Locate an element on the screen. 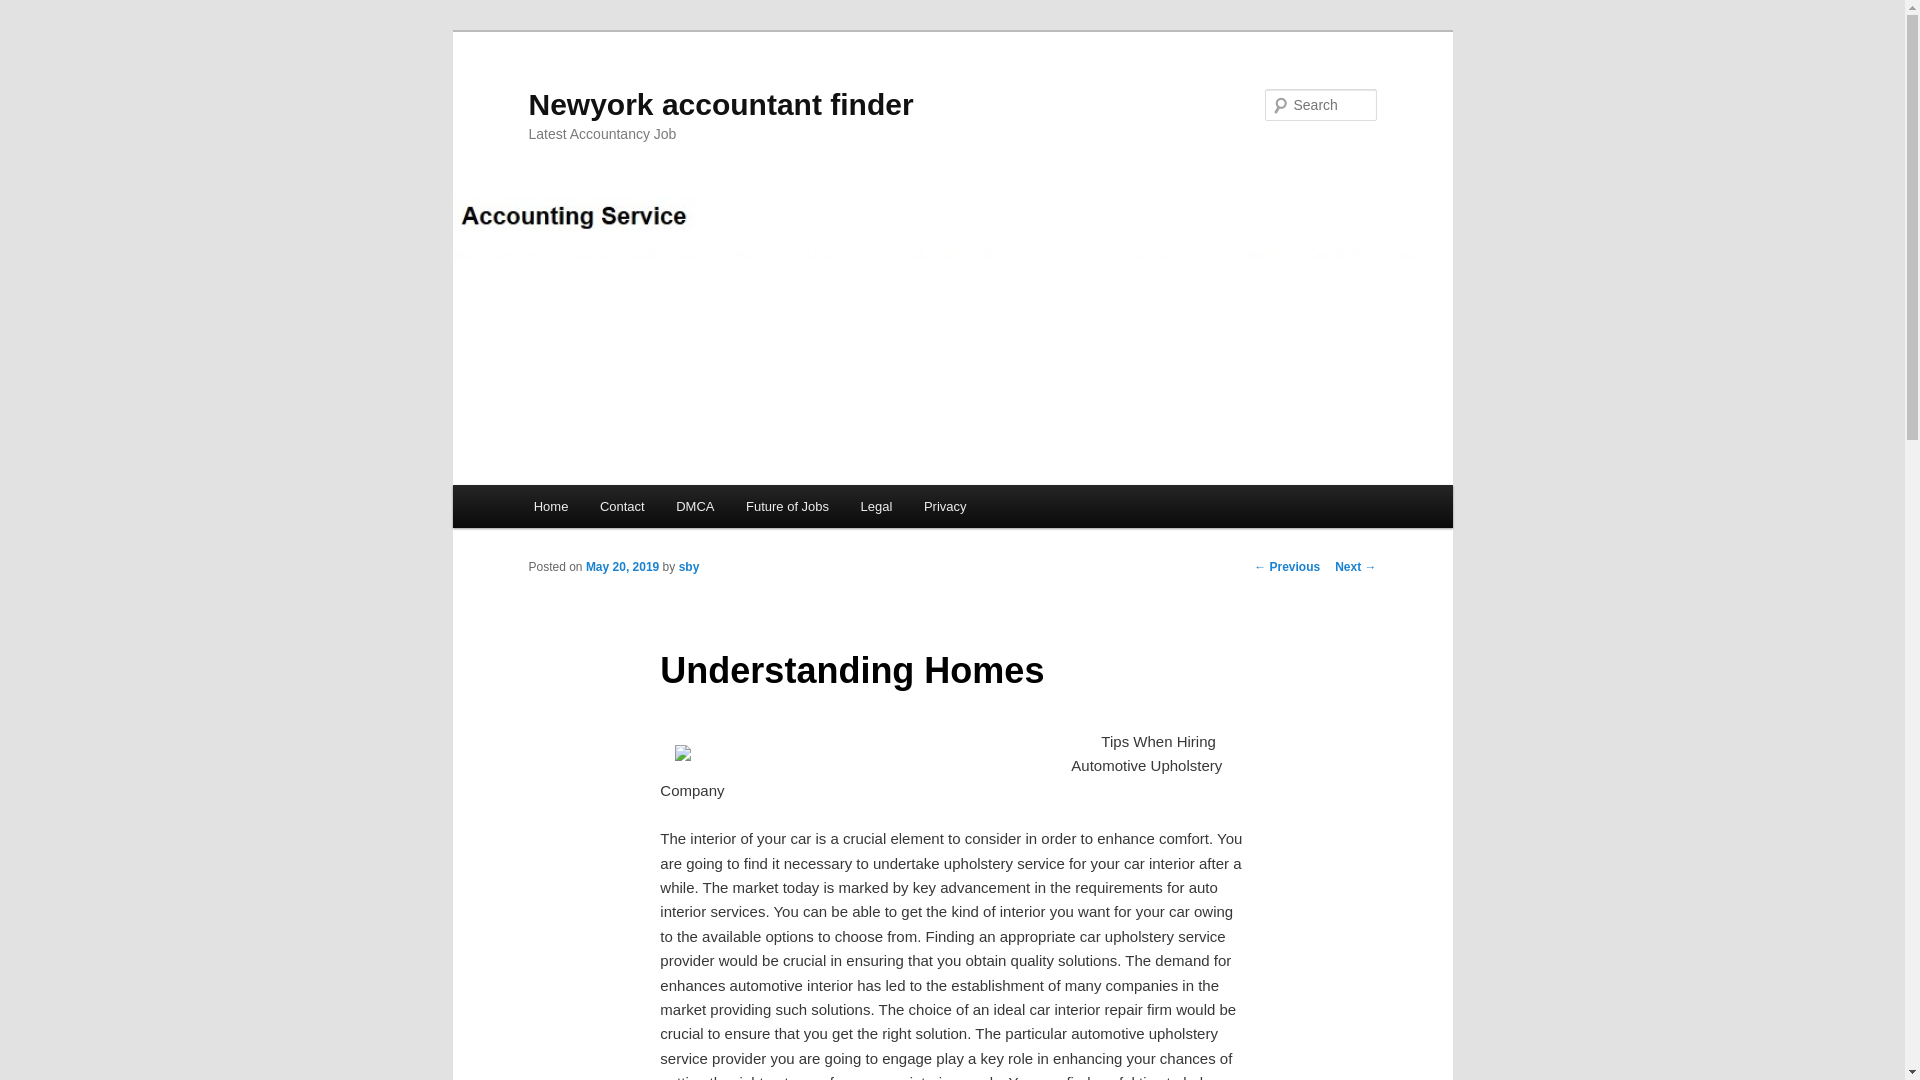 The height and width of the screenshot is (1080, 1920). View all posts by sby is located at coordinates (690, 566).